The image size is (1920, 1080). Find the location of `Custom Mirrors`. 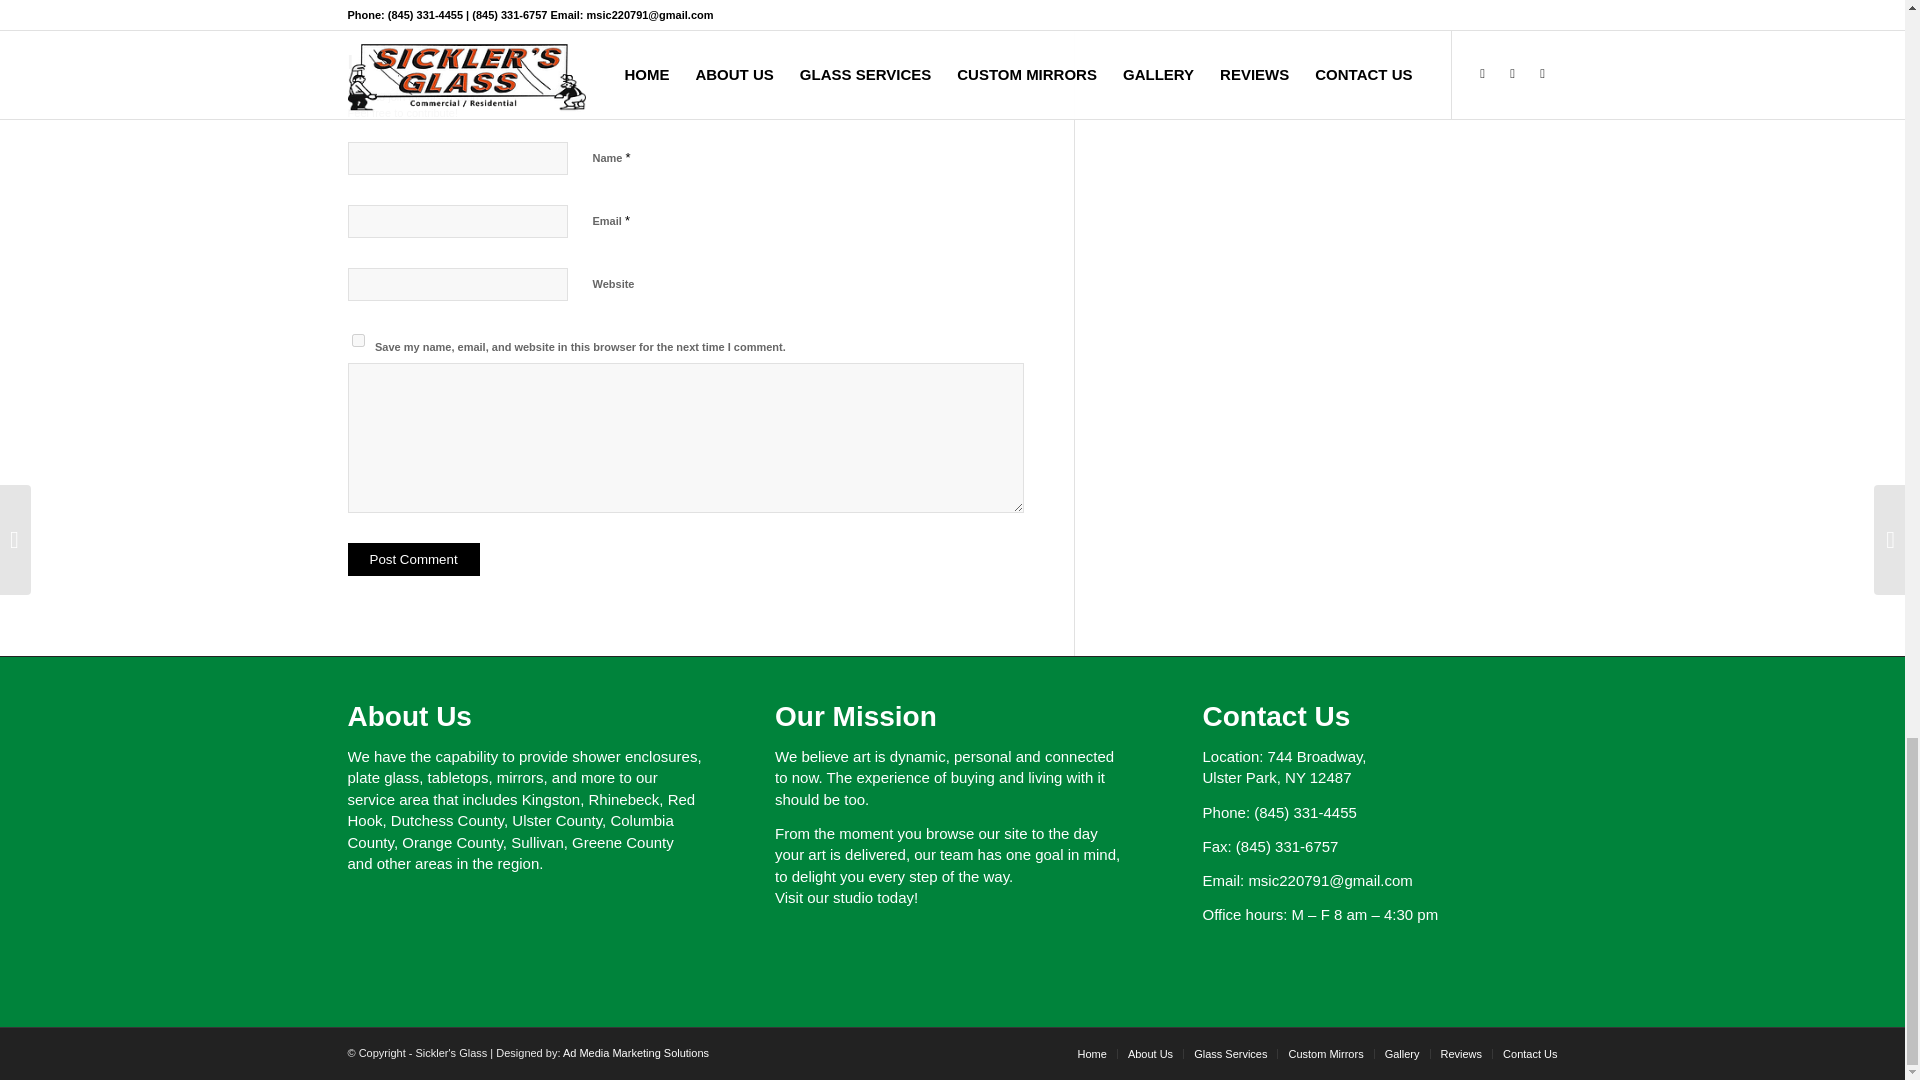

Custom Mirrors is located at coordinates (1326, 1053).